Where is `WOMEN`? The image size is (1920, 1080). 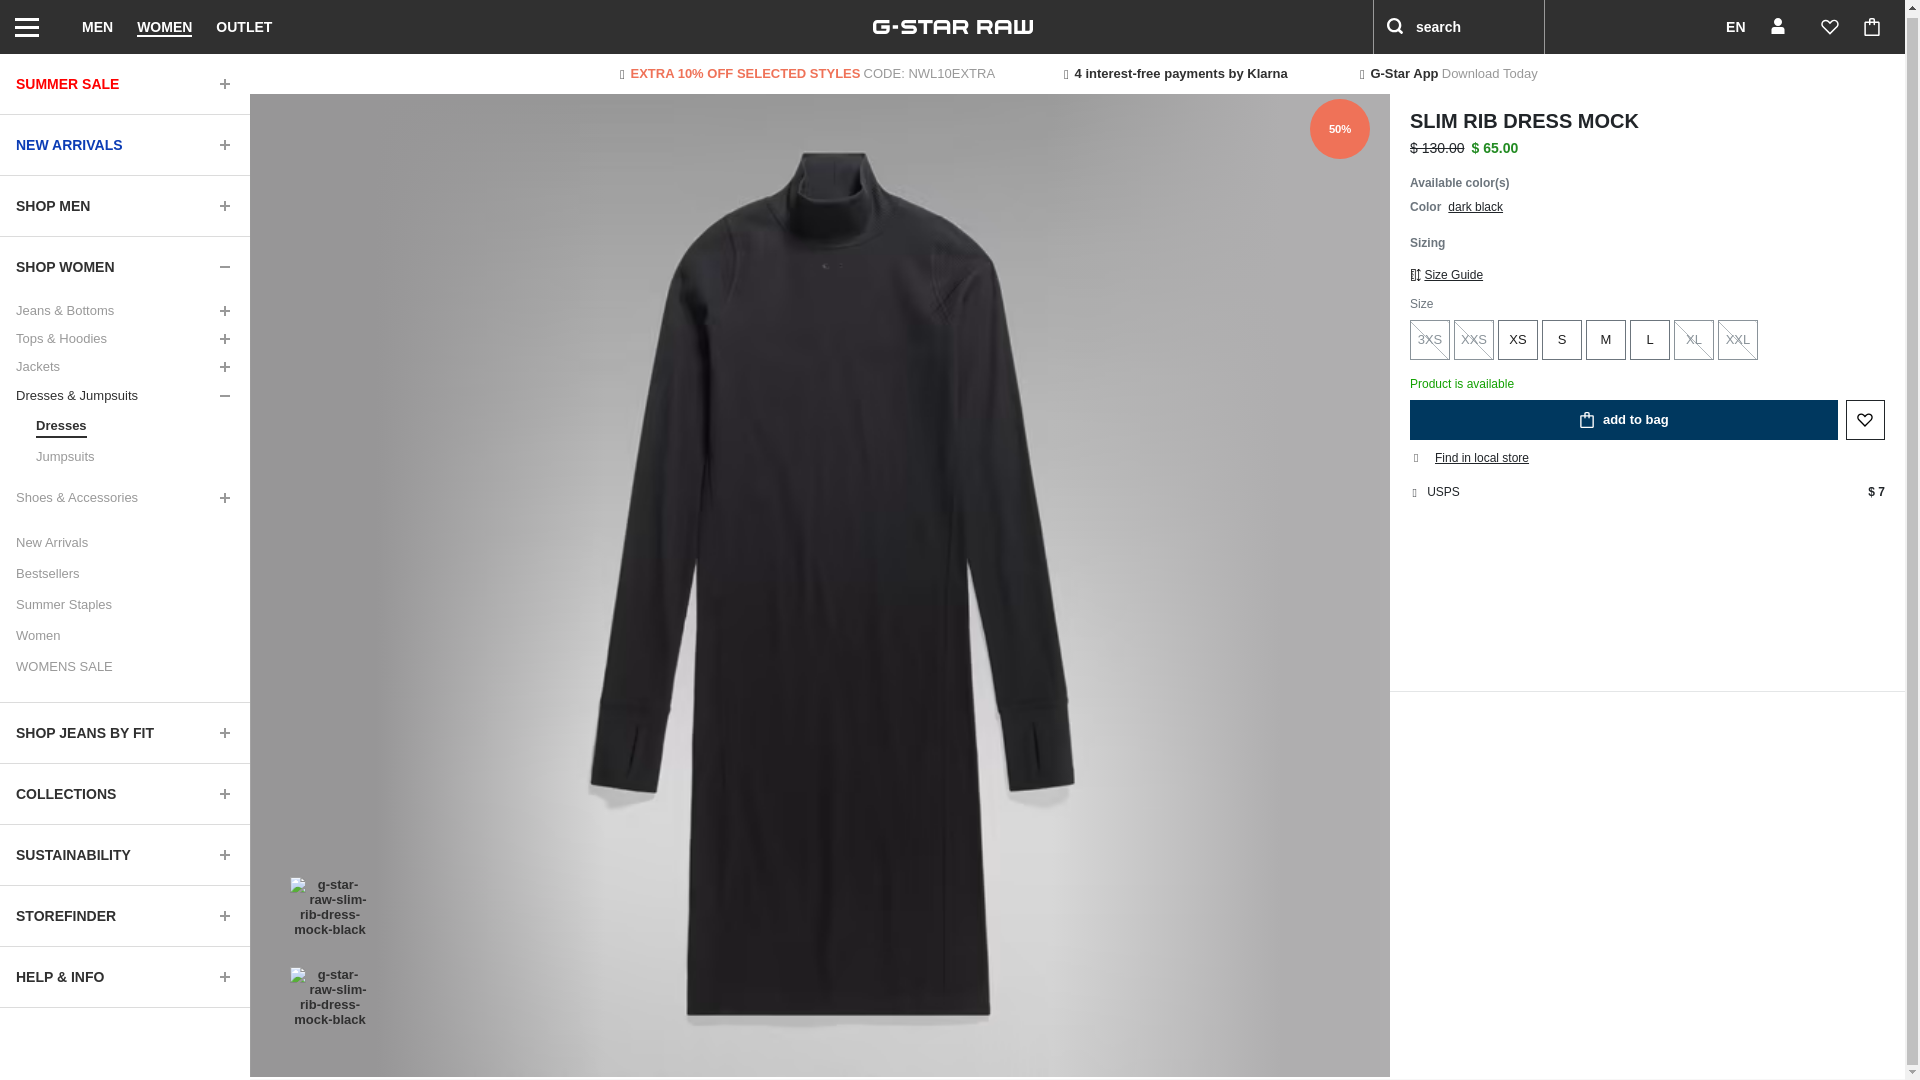 WOMEN is located at coordinates (164, 25).